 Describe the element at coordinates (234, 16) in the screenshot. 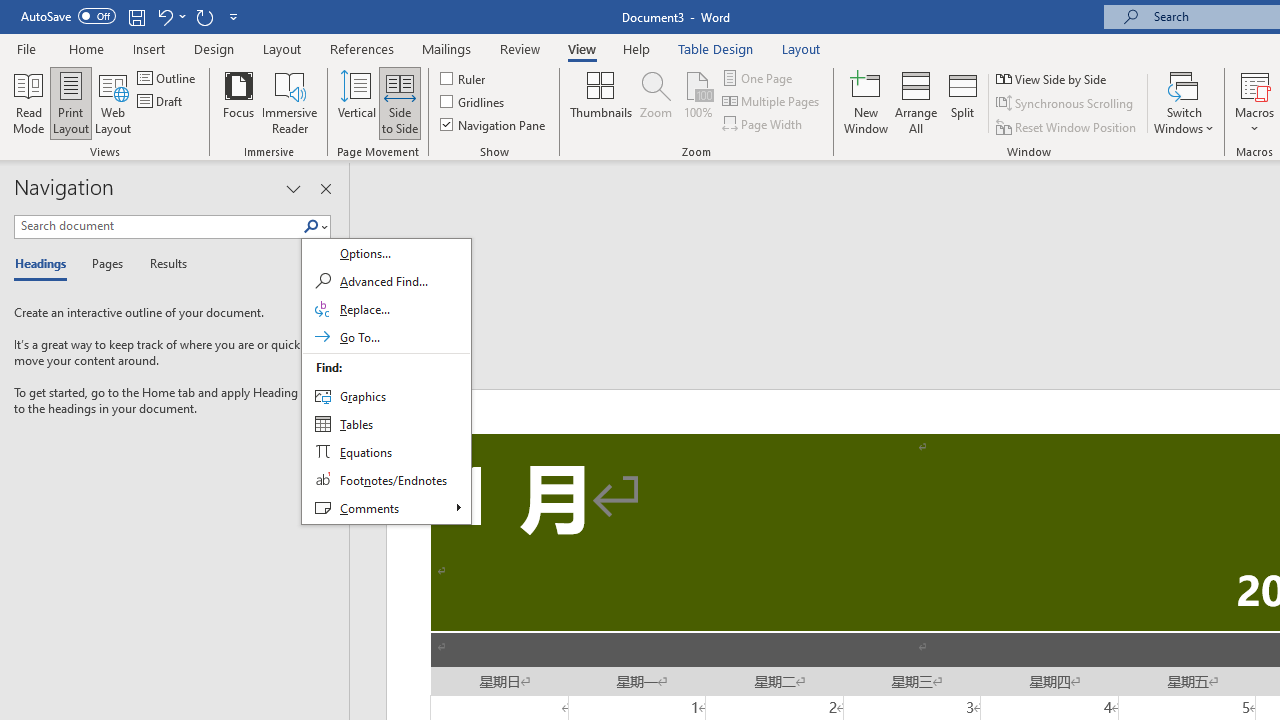

I see `Customize Quick Access Toolbar` at that location.